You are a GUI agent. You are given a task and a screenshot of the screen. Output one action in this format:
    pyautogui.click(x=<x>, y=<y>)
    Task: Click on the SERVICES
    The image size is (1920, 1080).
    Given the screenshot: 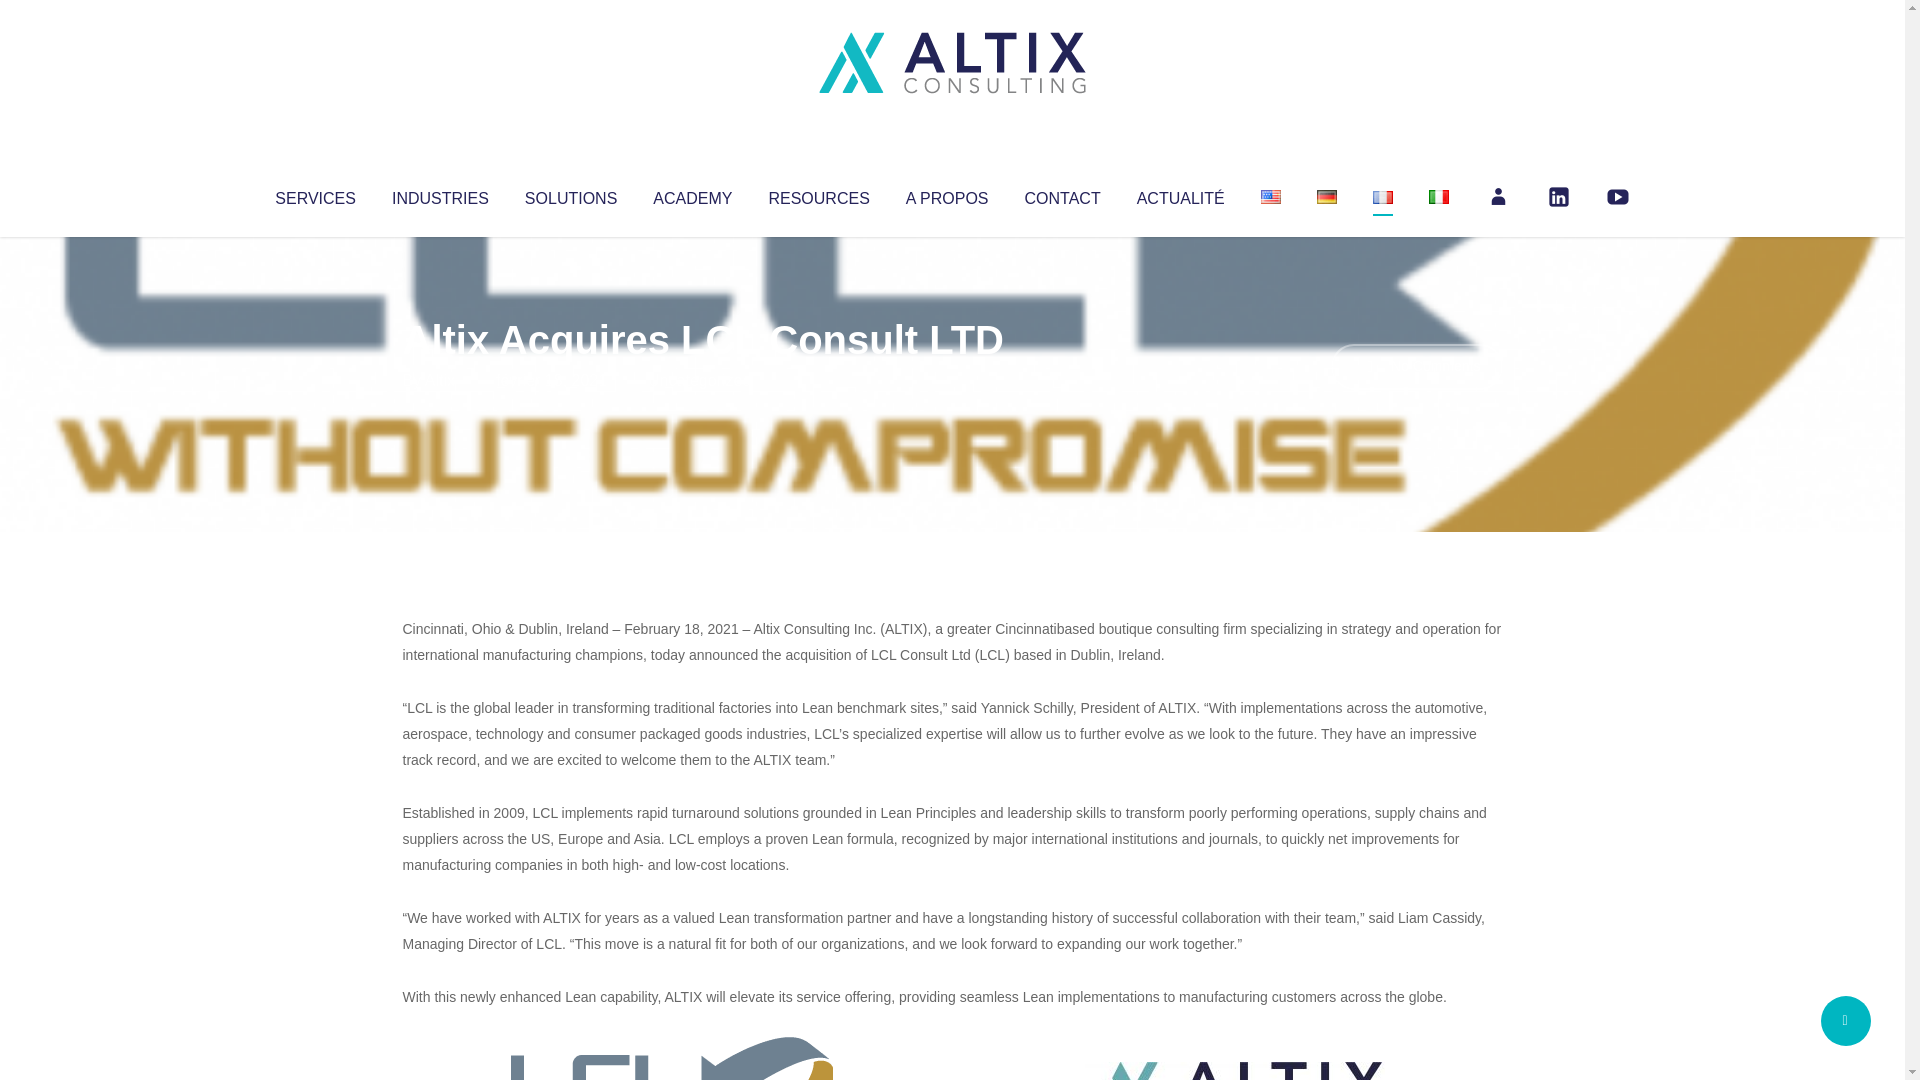 What is the action you would take?
    pyautogui.click(x=314, y=194)
    